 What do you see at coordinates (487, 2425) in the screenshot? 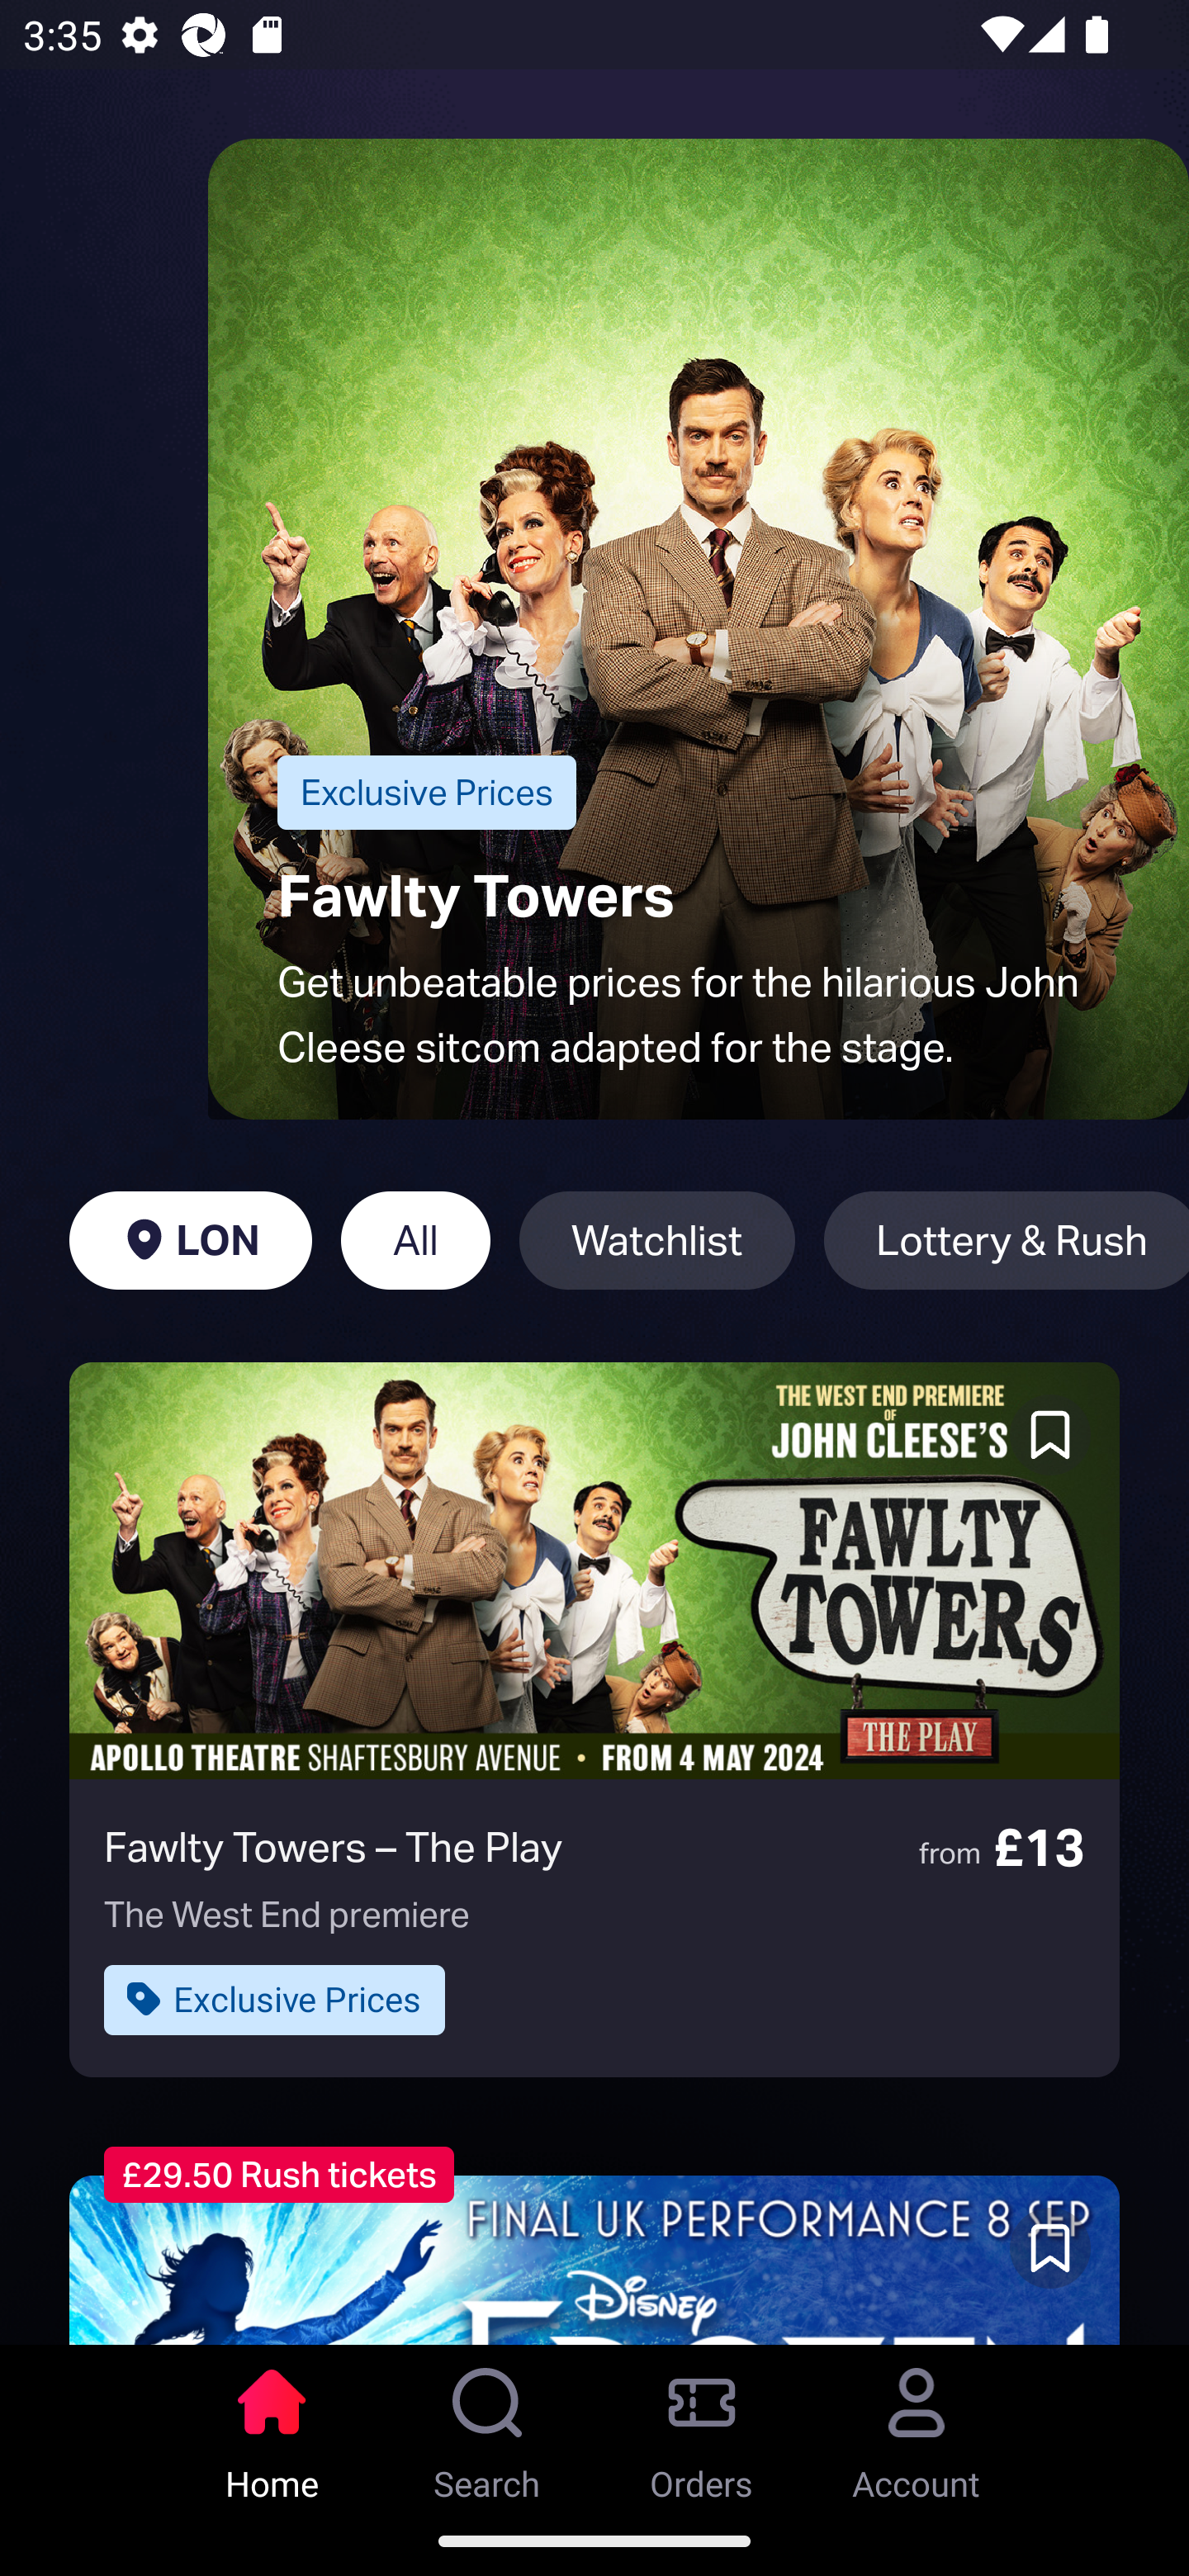
I see `Search` at bounding box center [487, 2425].